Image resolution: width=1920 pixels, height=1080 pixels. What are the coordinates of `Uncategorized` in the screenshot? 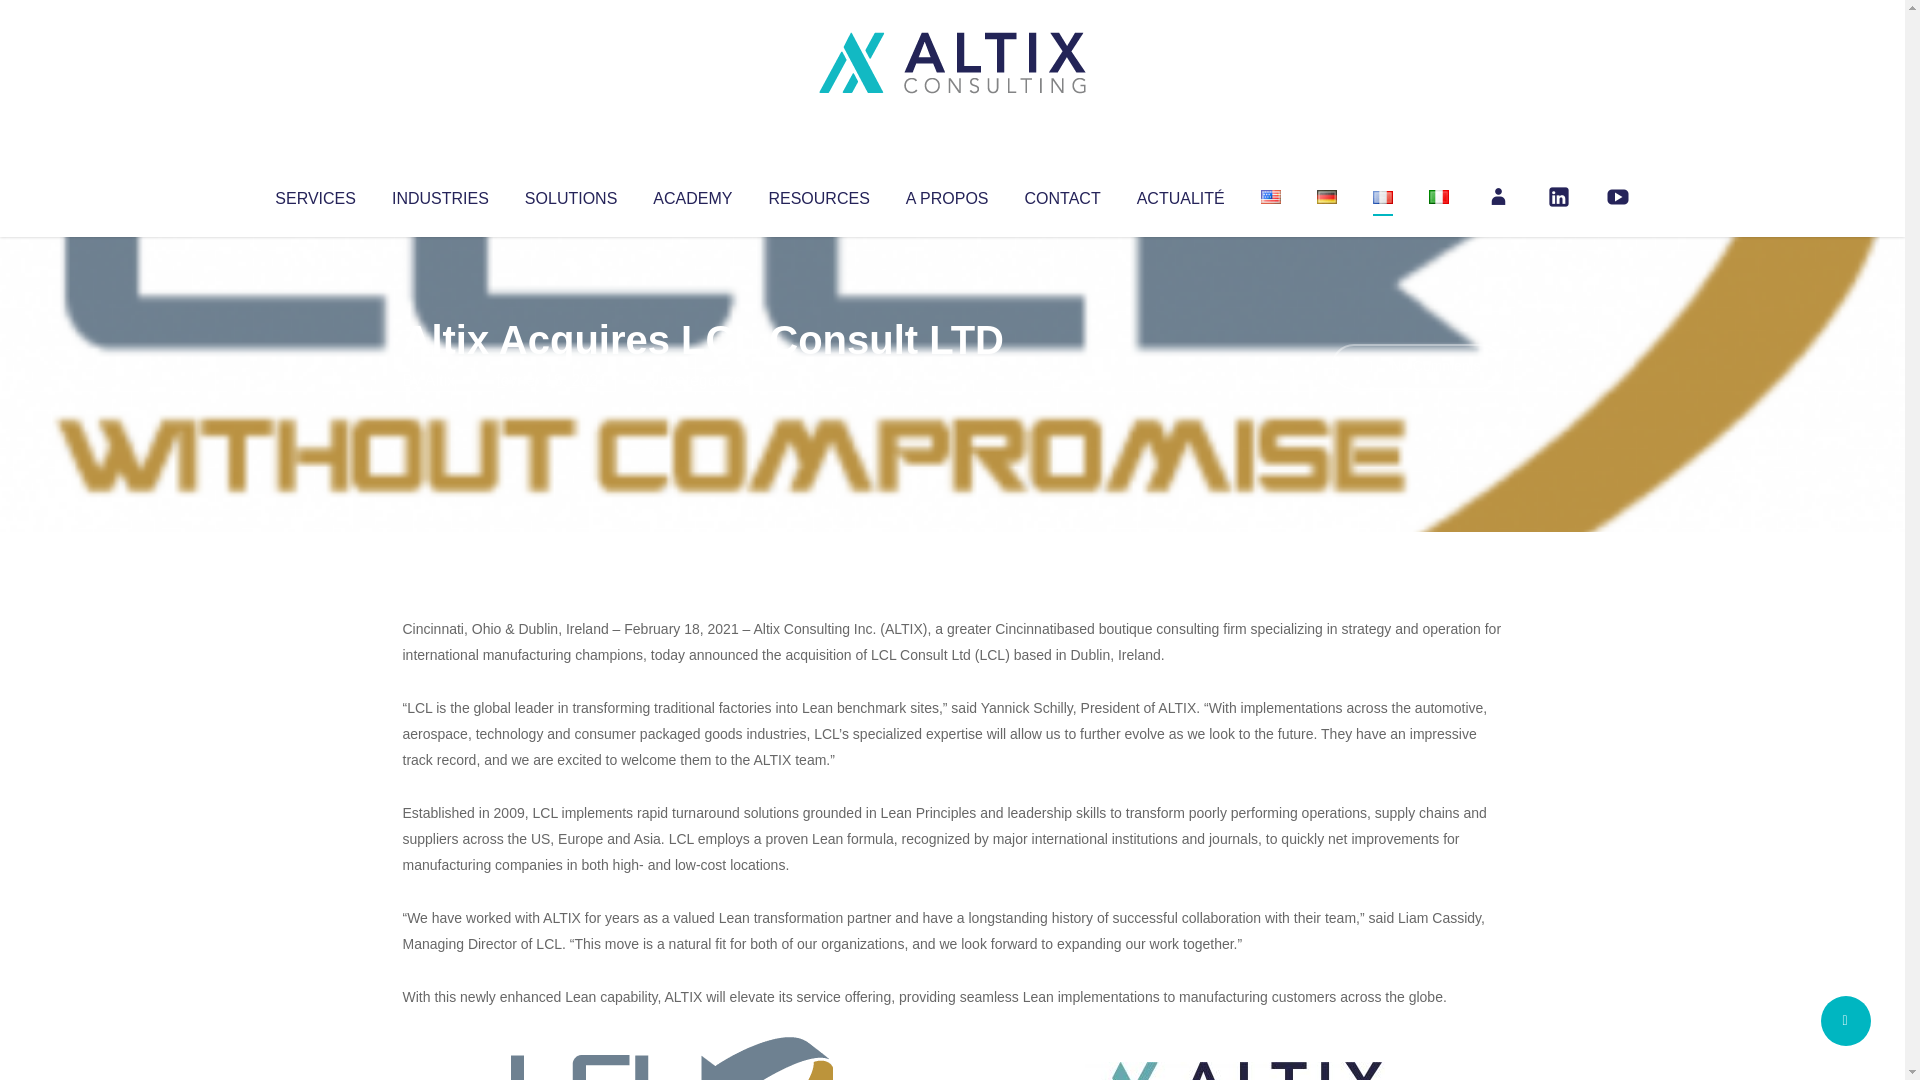 It's located at (699, 380).